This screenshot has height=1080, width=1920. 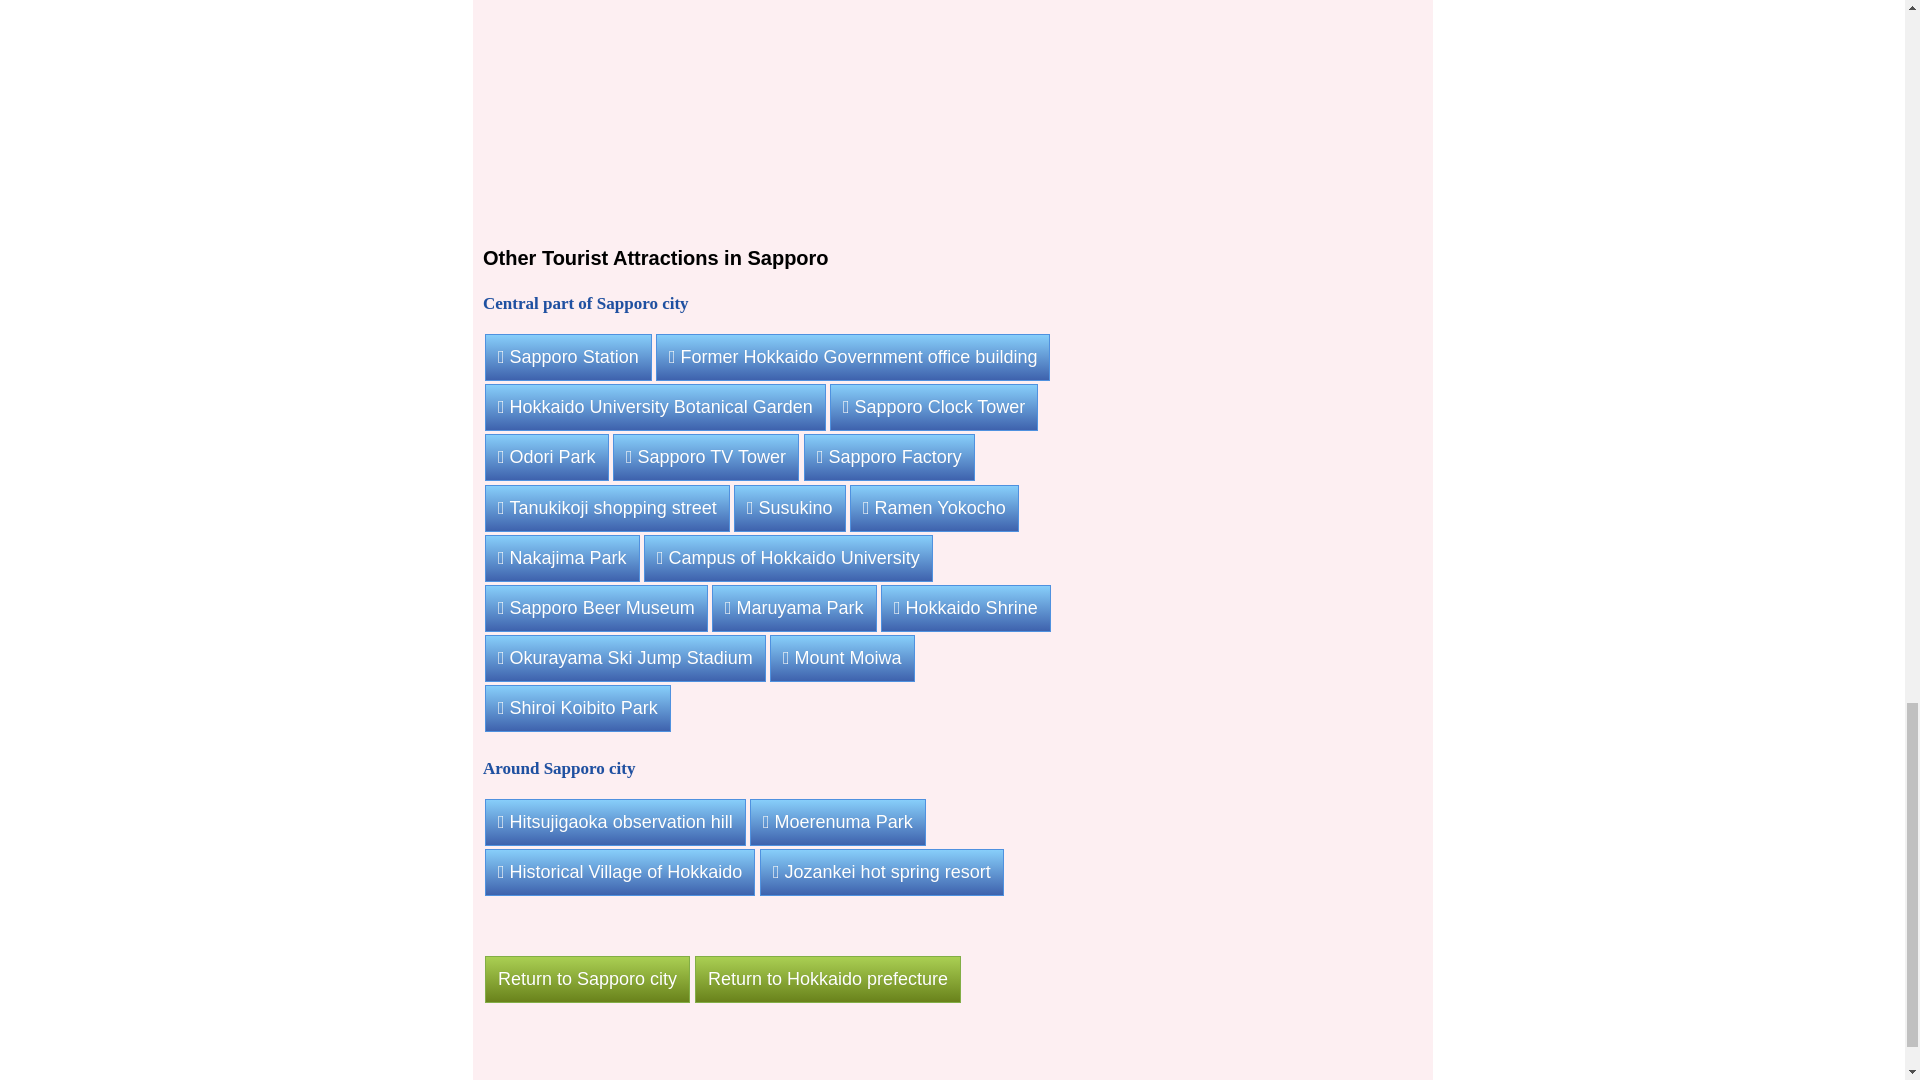 What do you see at coordinates (655, 407) in the screenshot?
I see `Hokkaido University Botanical Garden` at bounding box center [655, 407].